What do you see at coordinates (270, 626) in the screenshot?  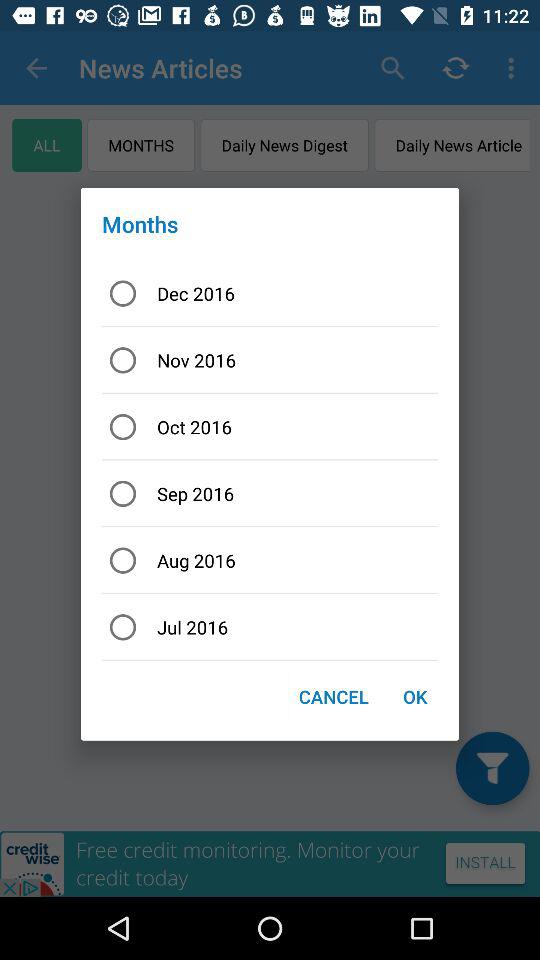 I see `choose the icon below the aug 2016 icon` at bounding box center [270, 626].